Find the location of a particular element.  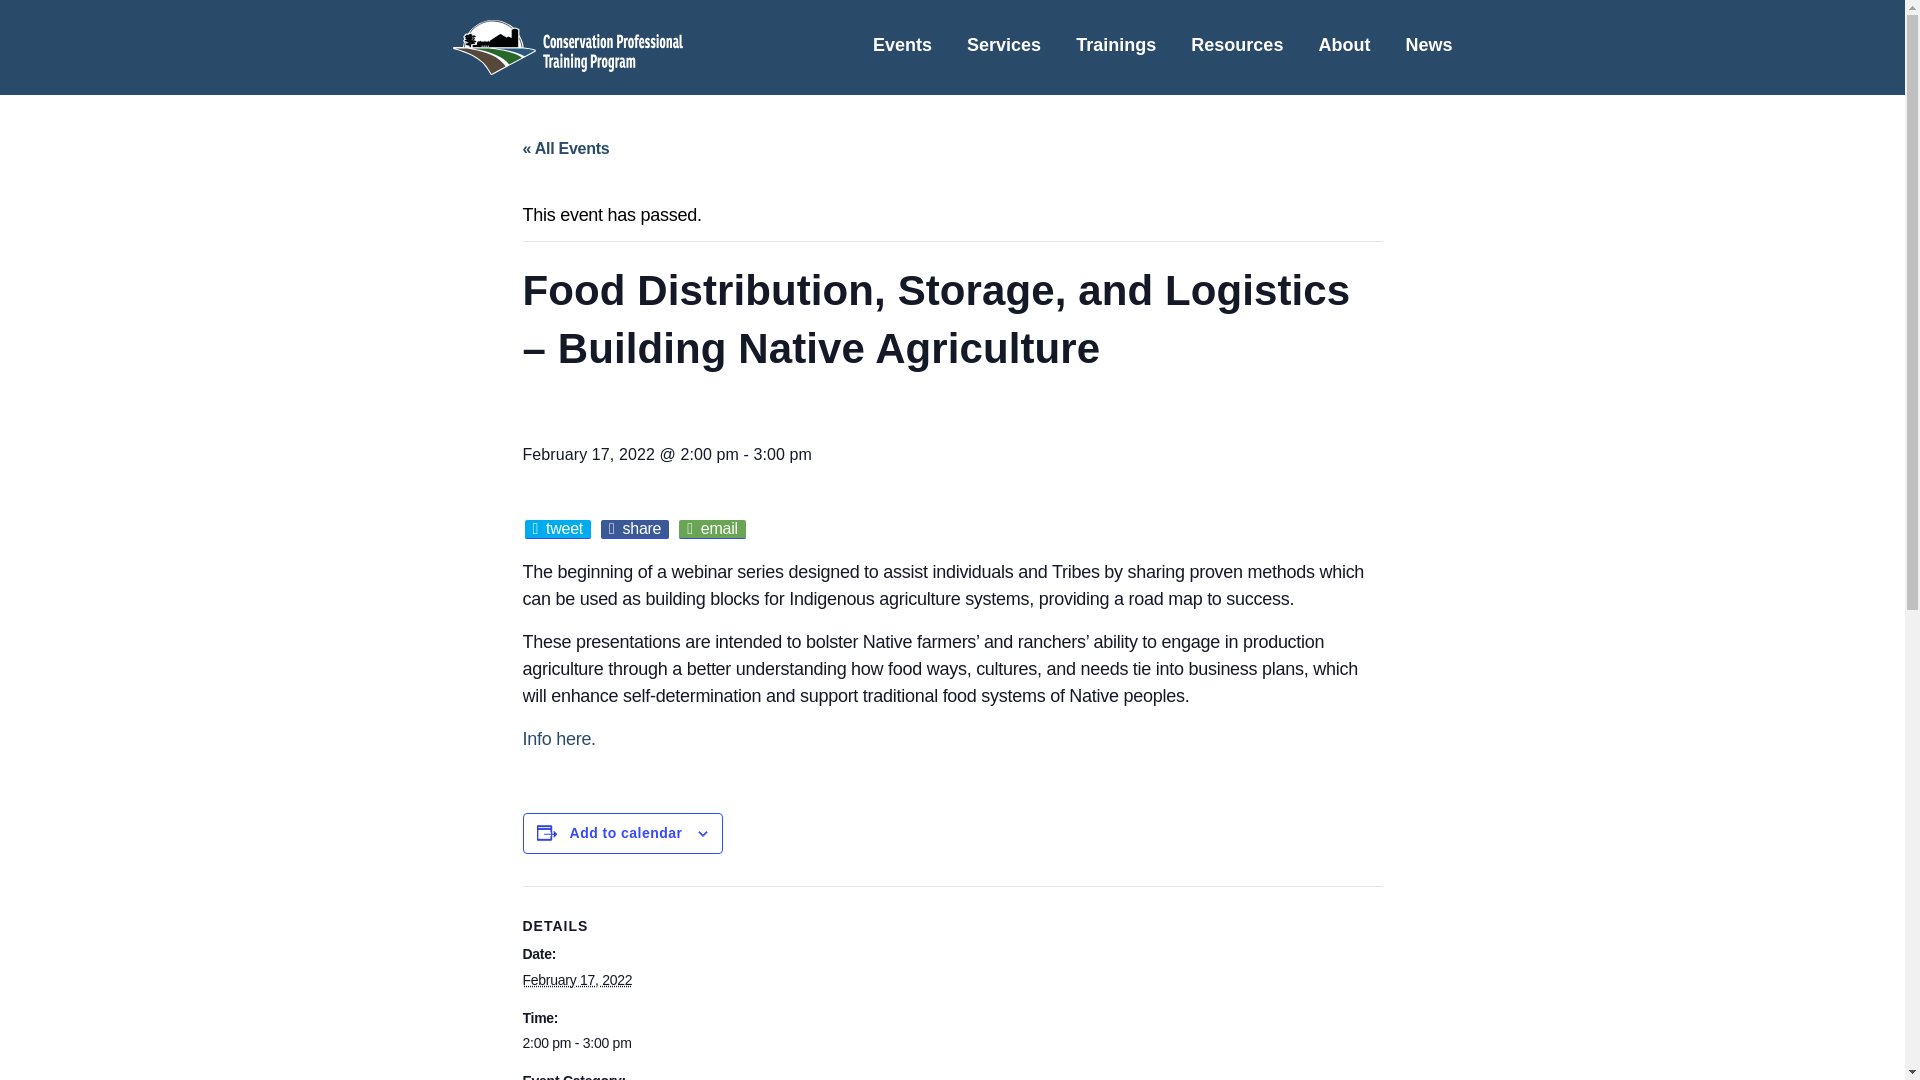

Events is located at coordinates (902, 47).